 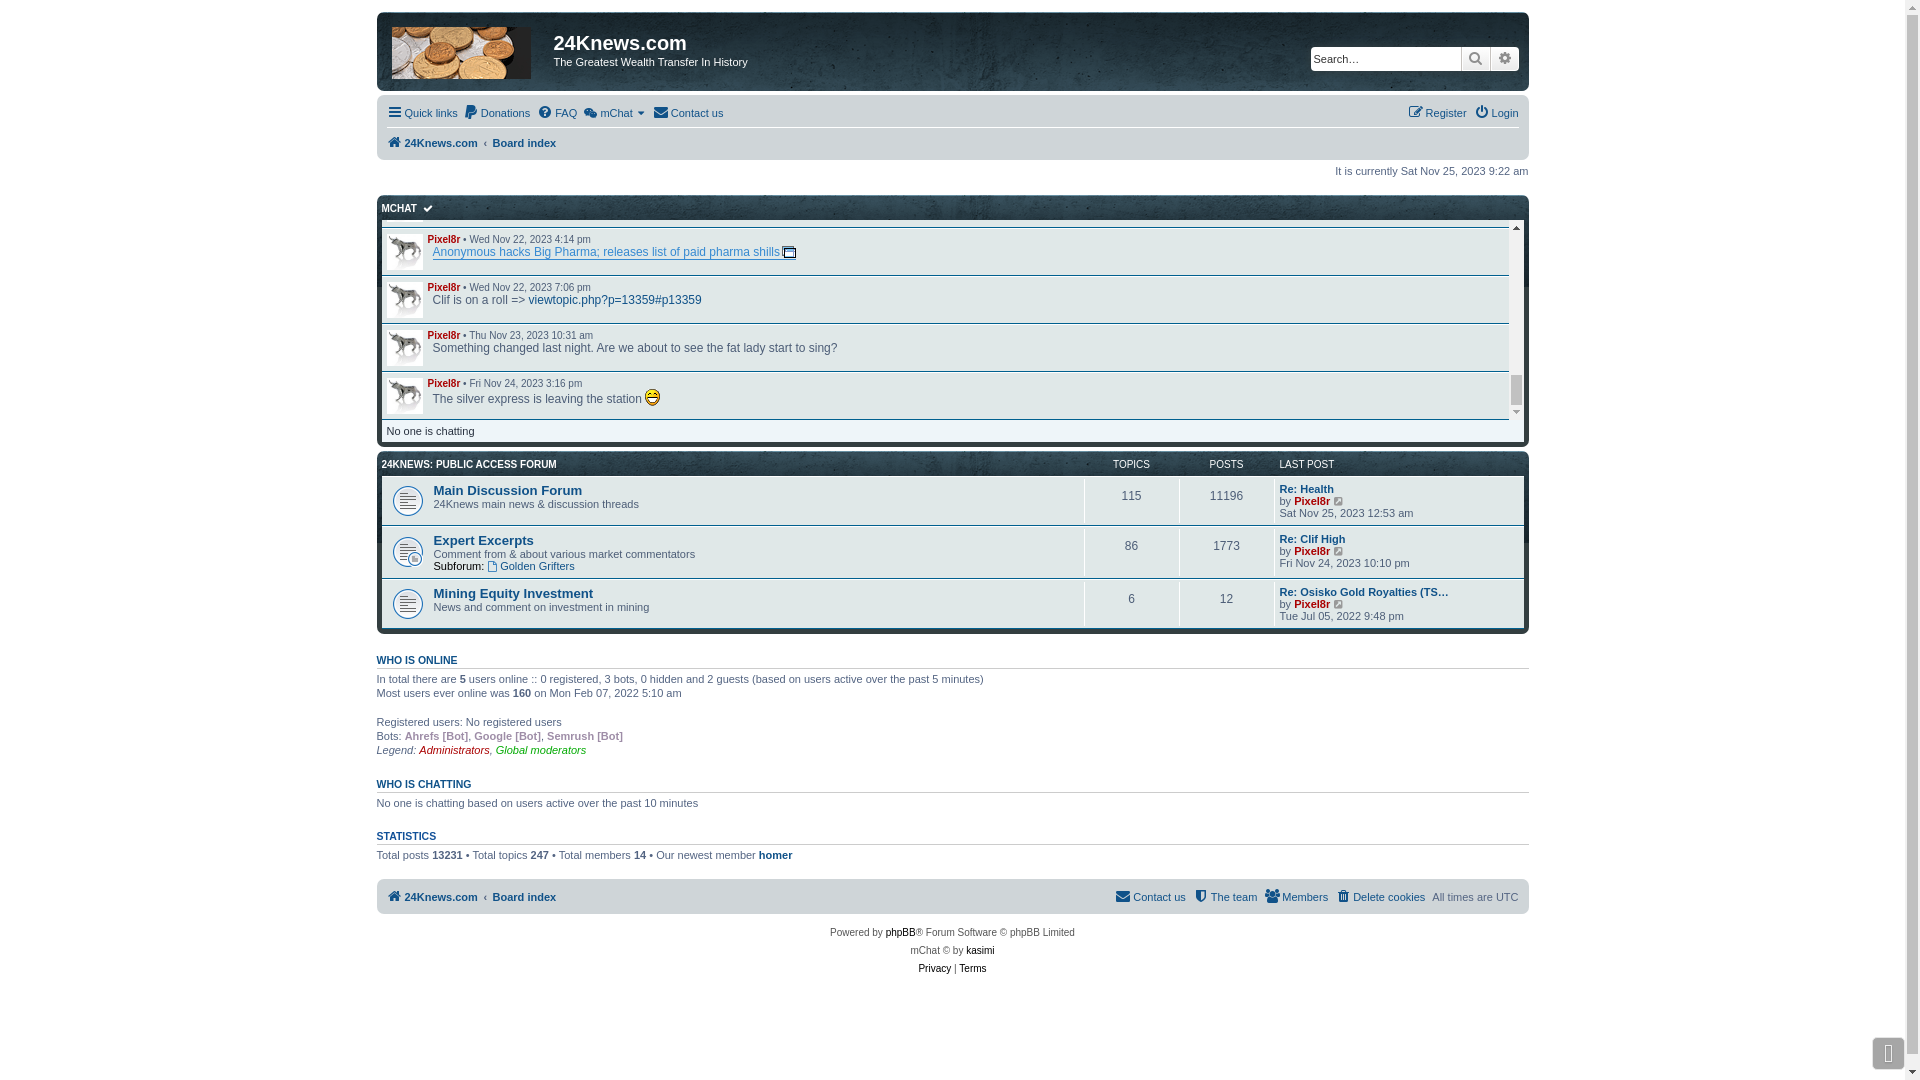 I want to click on View the latest post, so click(x=1340, y=501).